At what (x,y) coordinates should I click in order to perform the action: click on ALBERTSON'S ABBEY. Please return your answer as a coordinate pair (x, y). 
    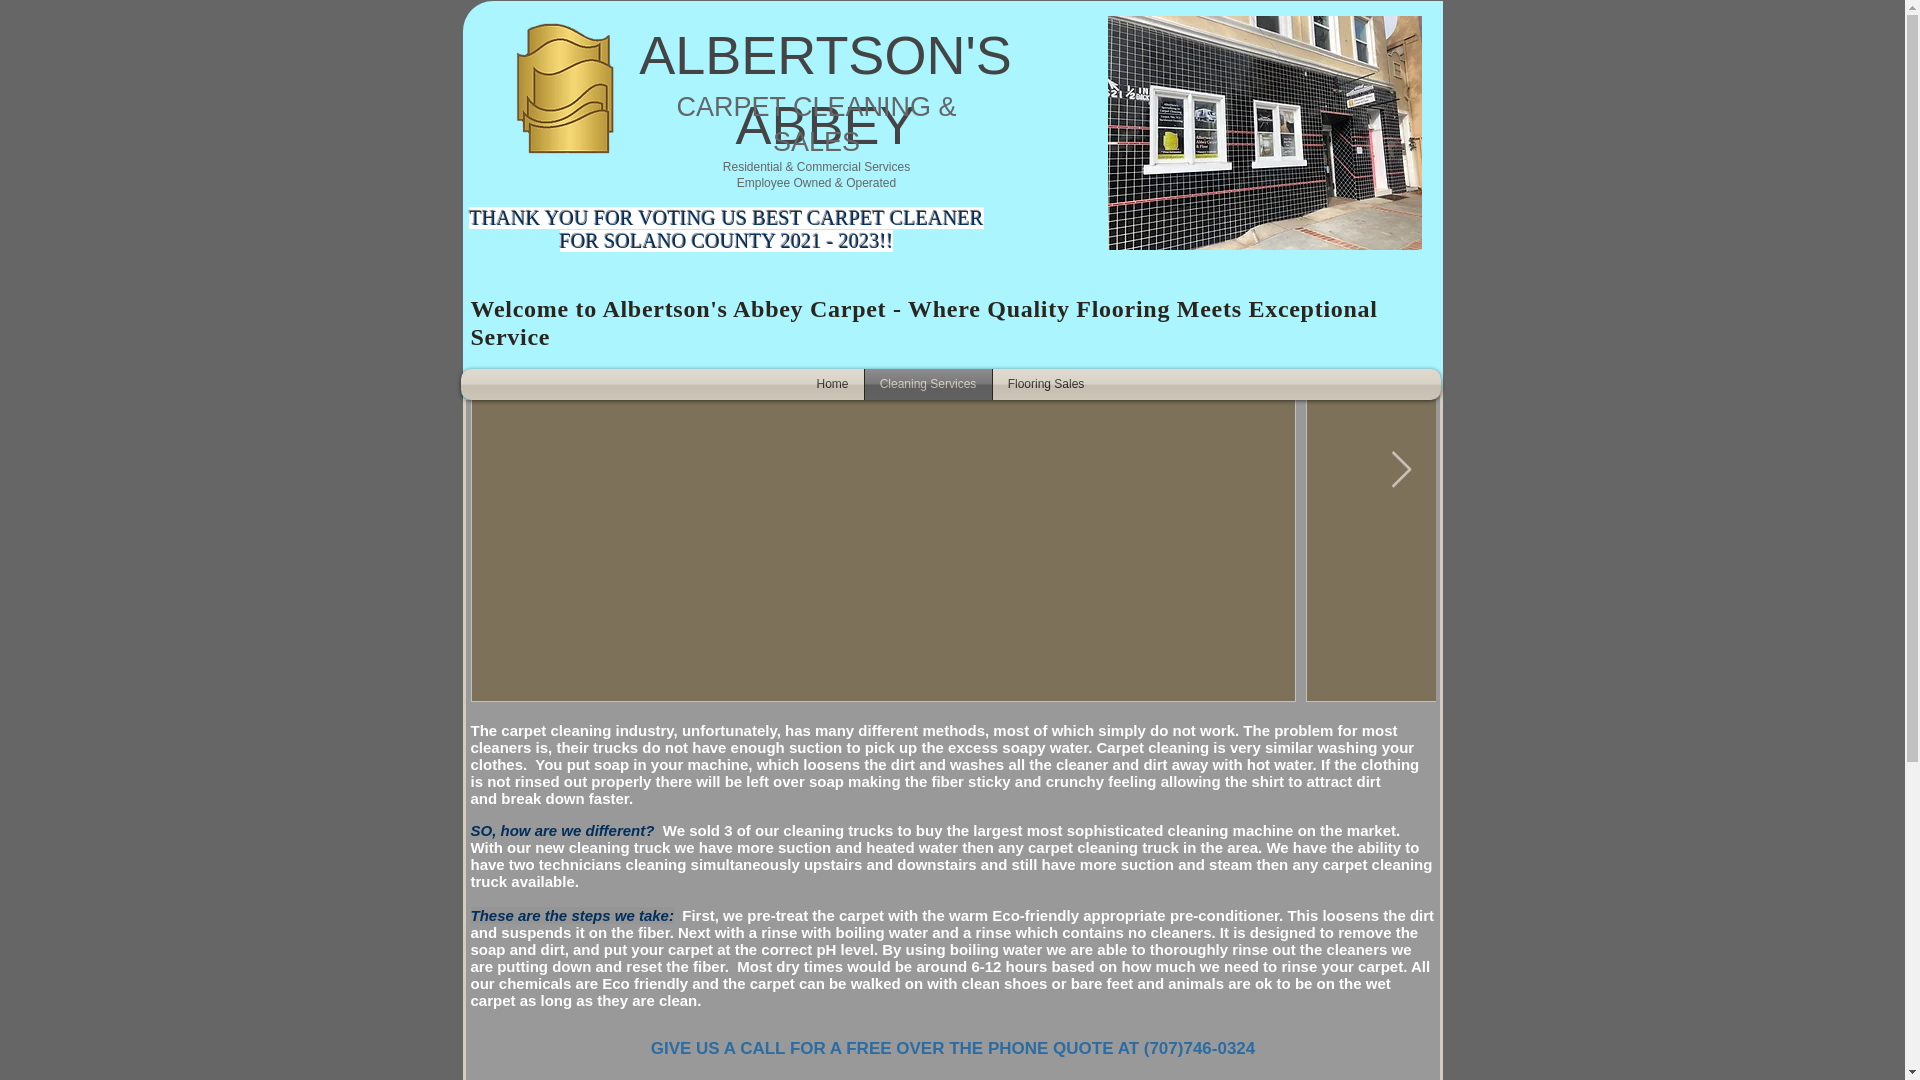
    Looking at the image, I should click on (825, 90).